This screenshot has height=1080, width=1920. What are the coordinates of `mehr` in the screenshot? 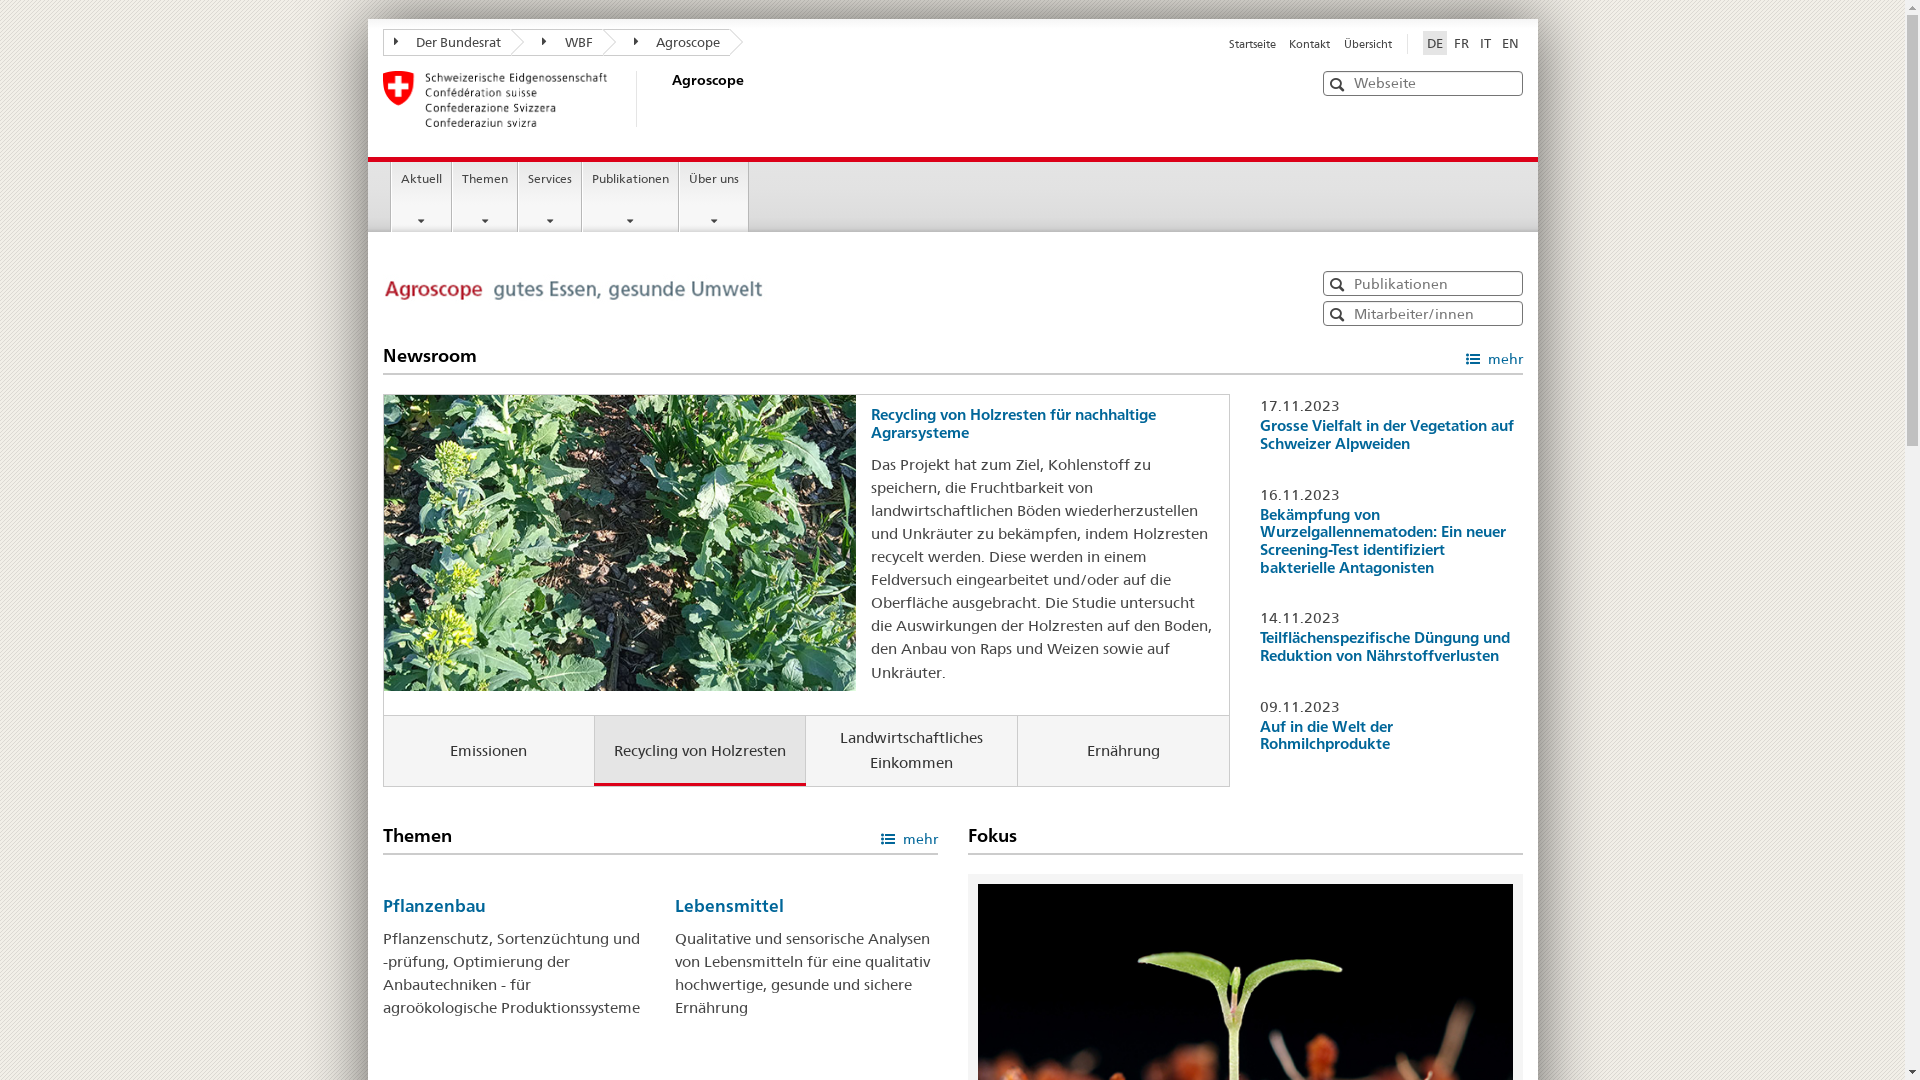 It's located at (1494, 358).